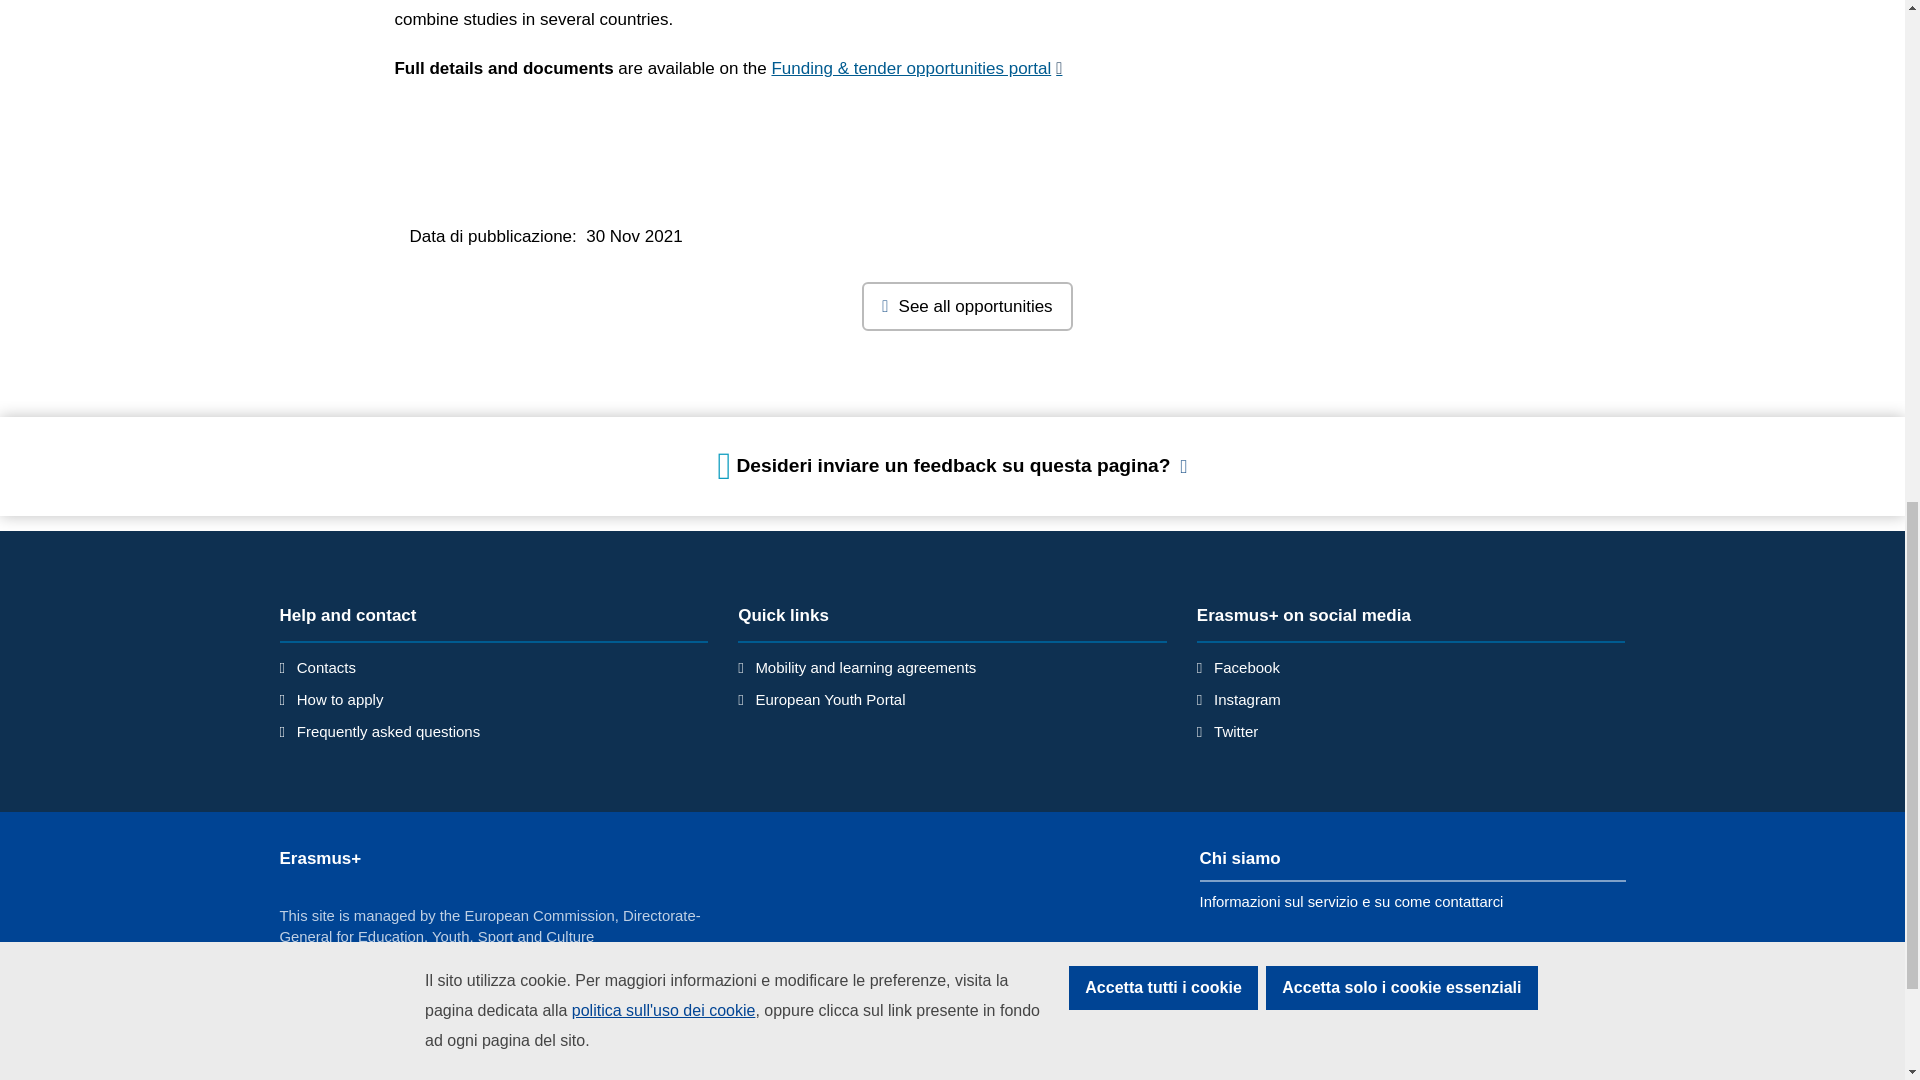 The width and height of the screenshot is (1920, 1080). Describe the element at coordinates (966, 306) in the screenshot. I see `See all opportunities` at that location.